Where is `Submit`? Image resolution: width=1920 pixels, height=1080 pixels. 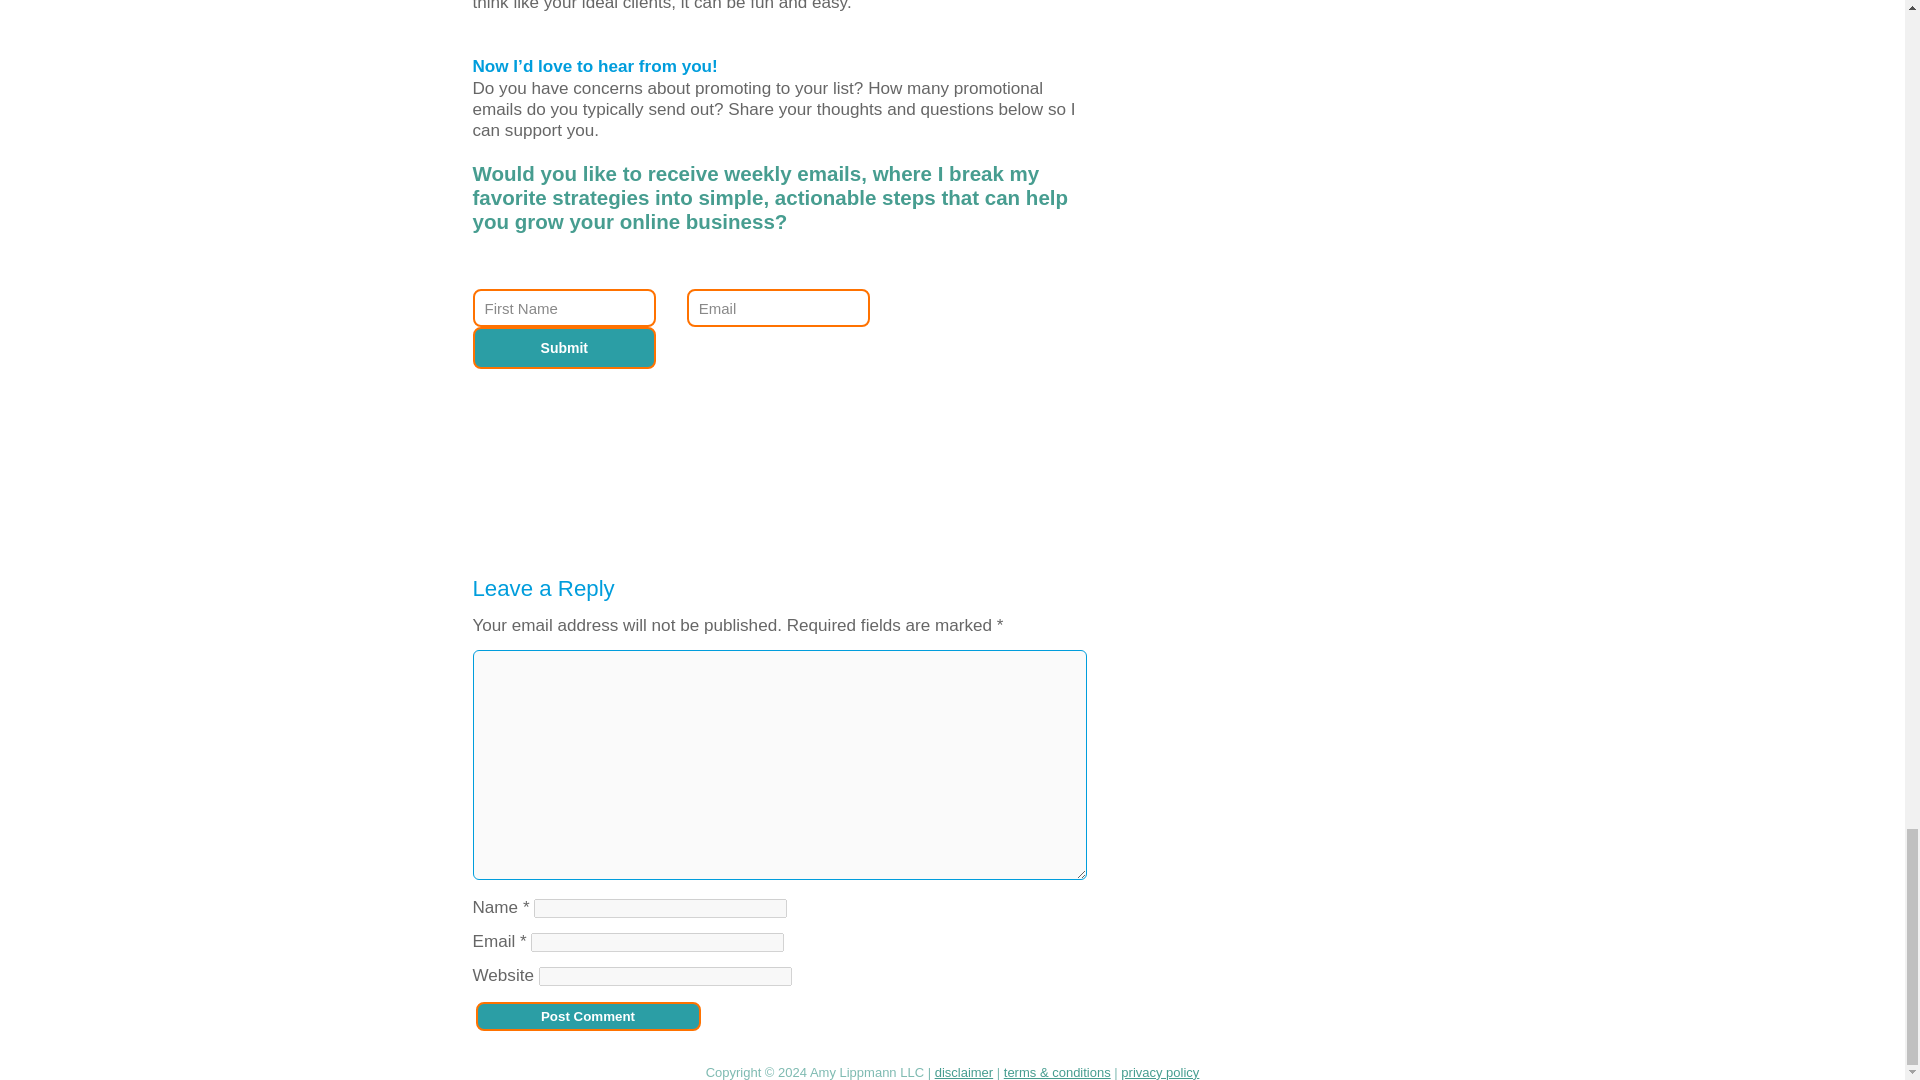 Submit is located at coordinates (564, 348).